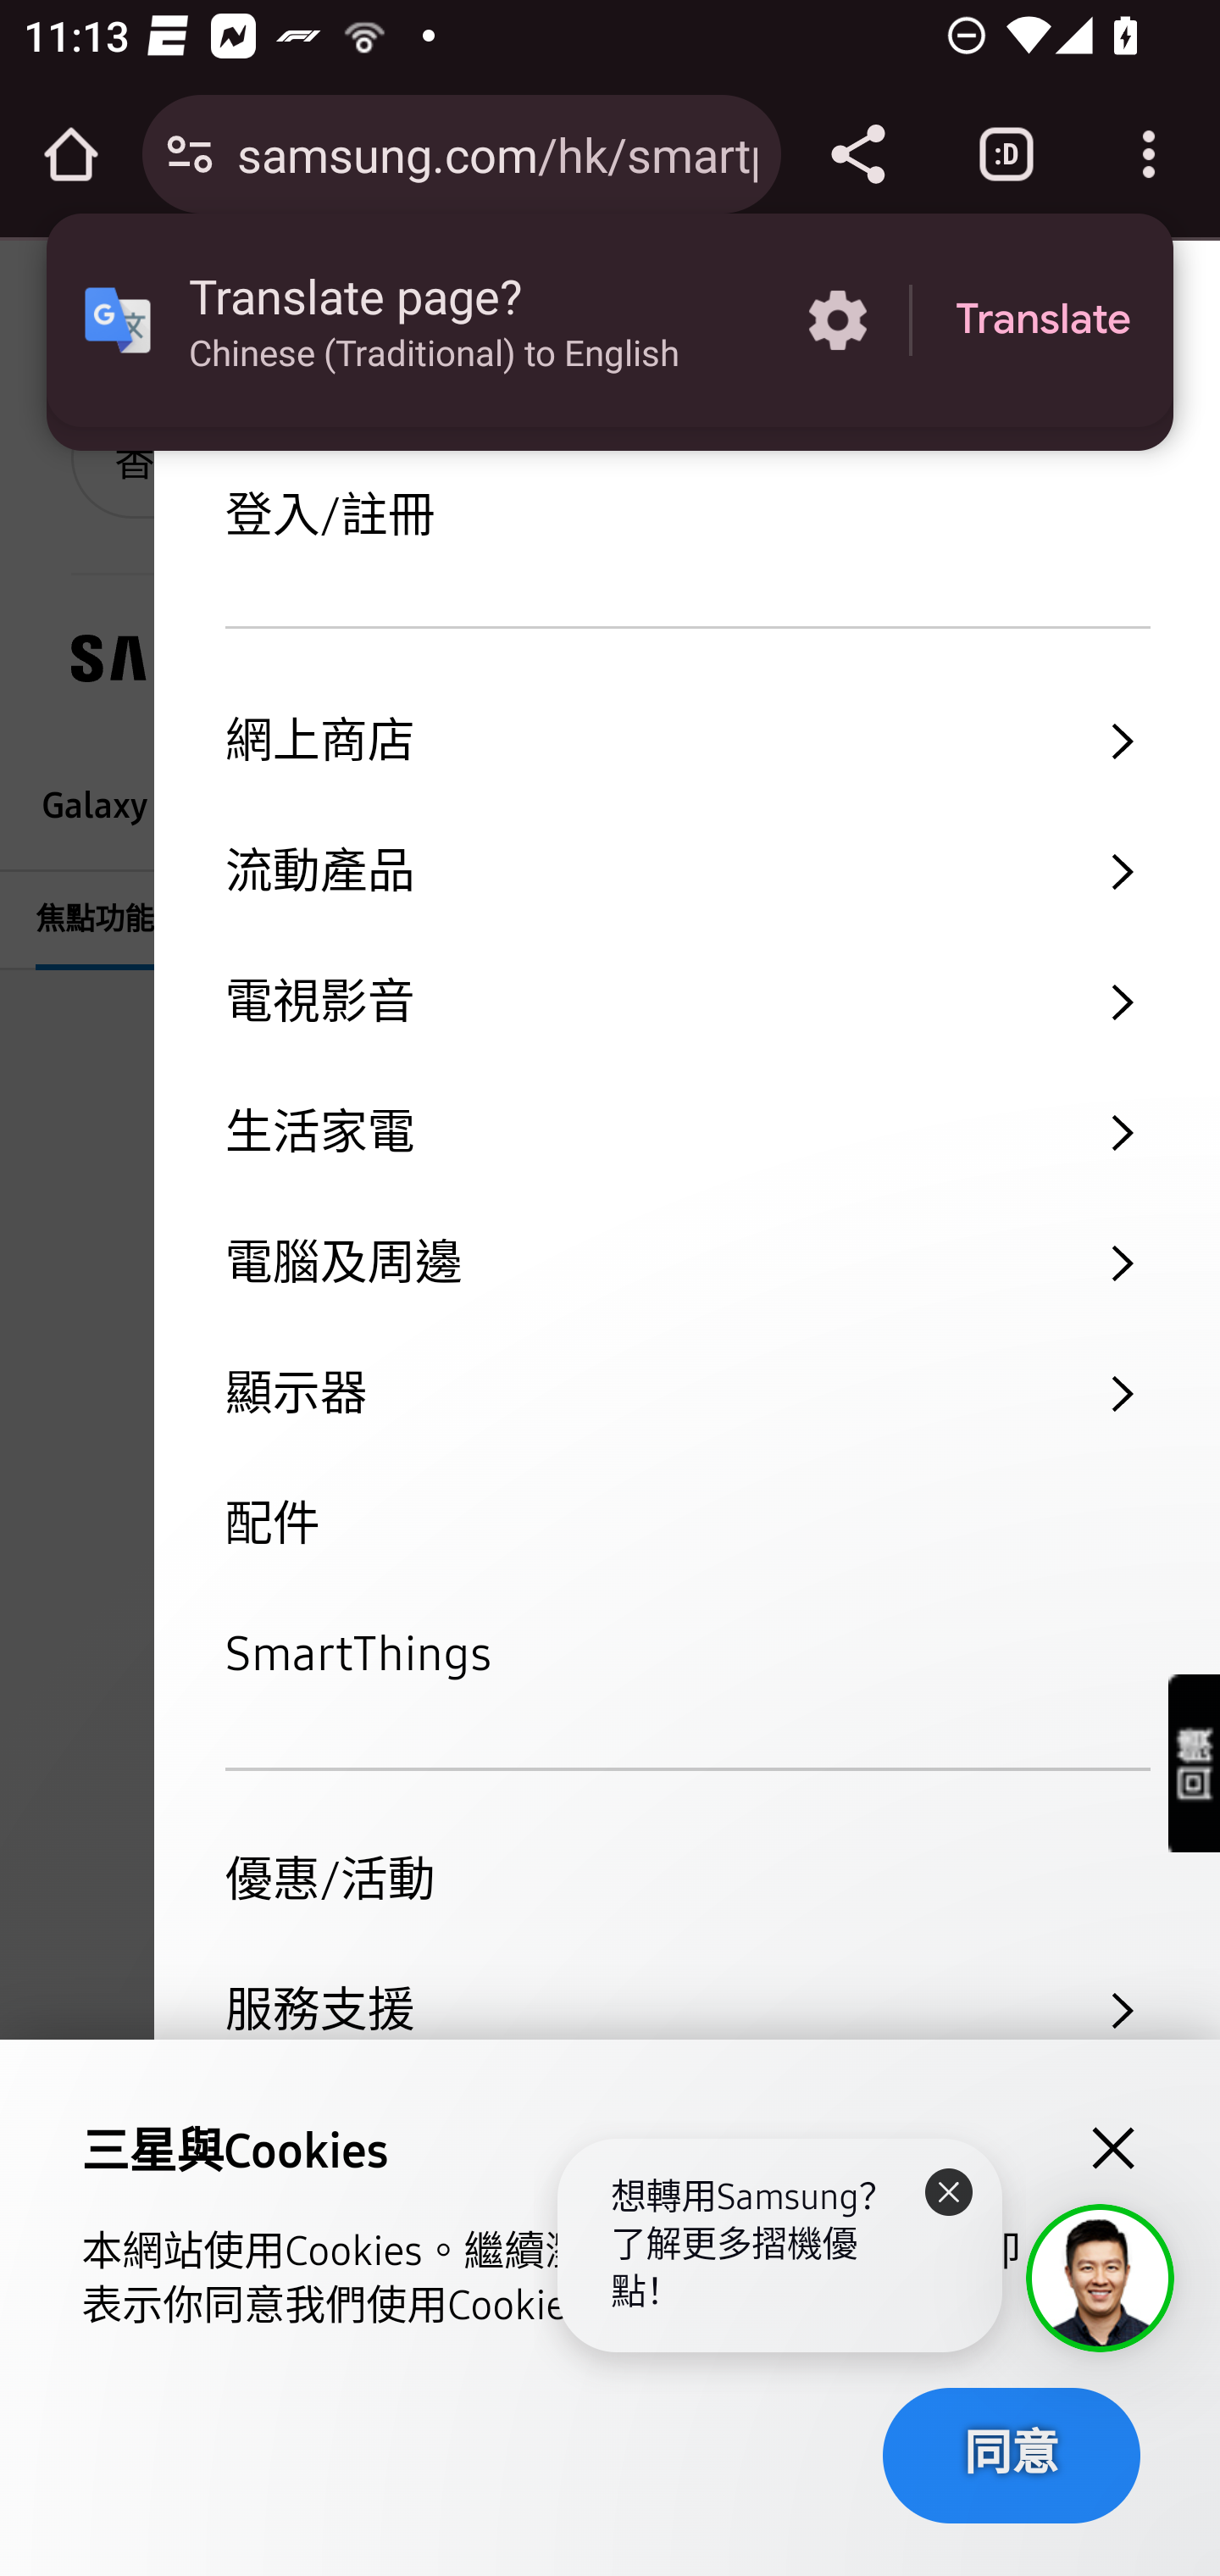  I want to click on Connection is secure, so click(190, 154).